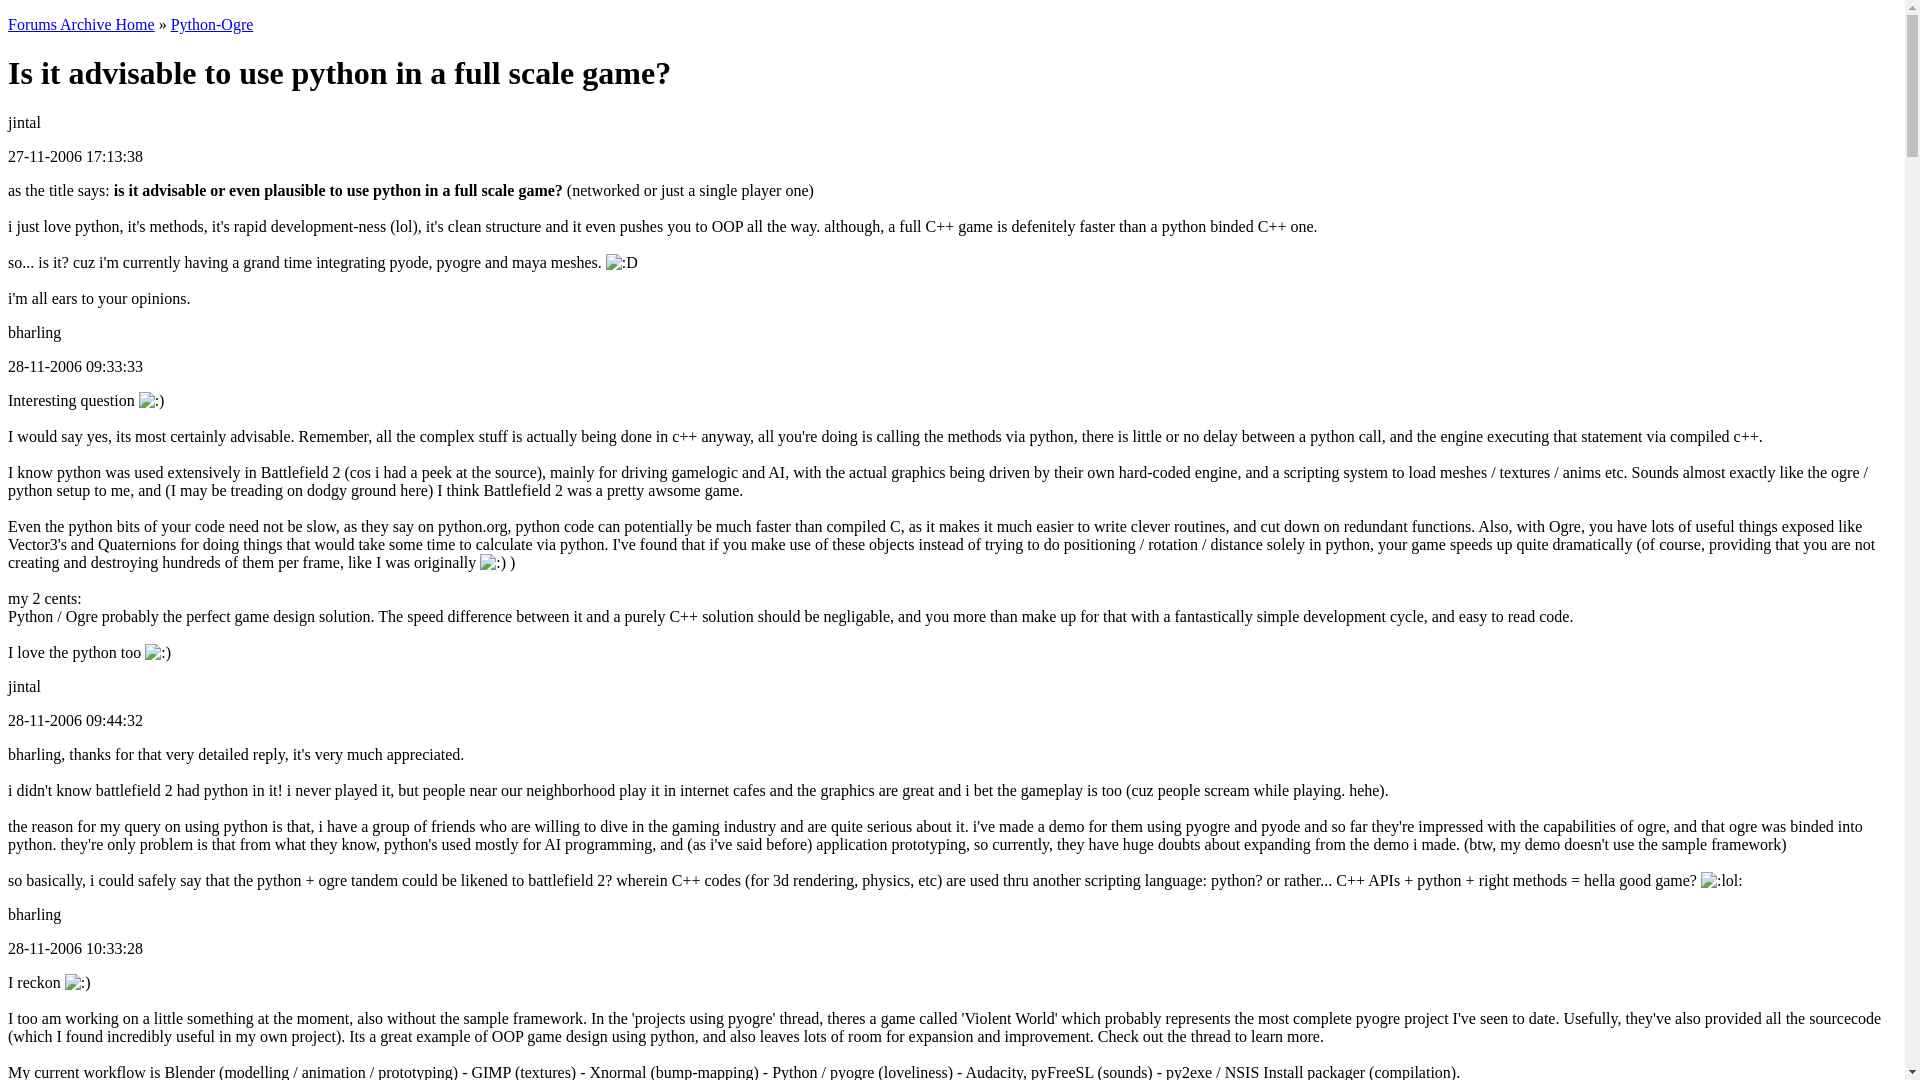 This screenshot has height=1080, width=1920. Describe the element at coordinates (1722, 880) in the screenshot. I see `Laughing` at that location.